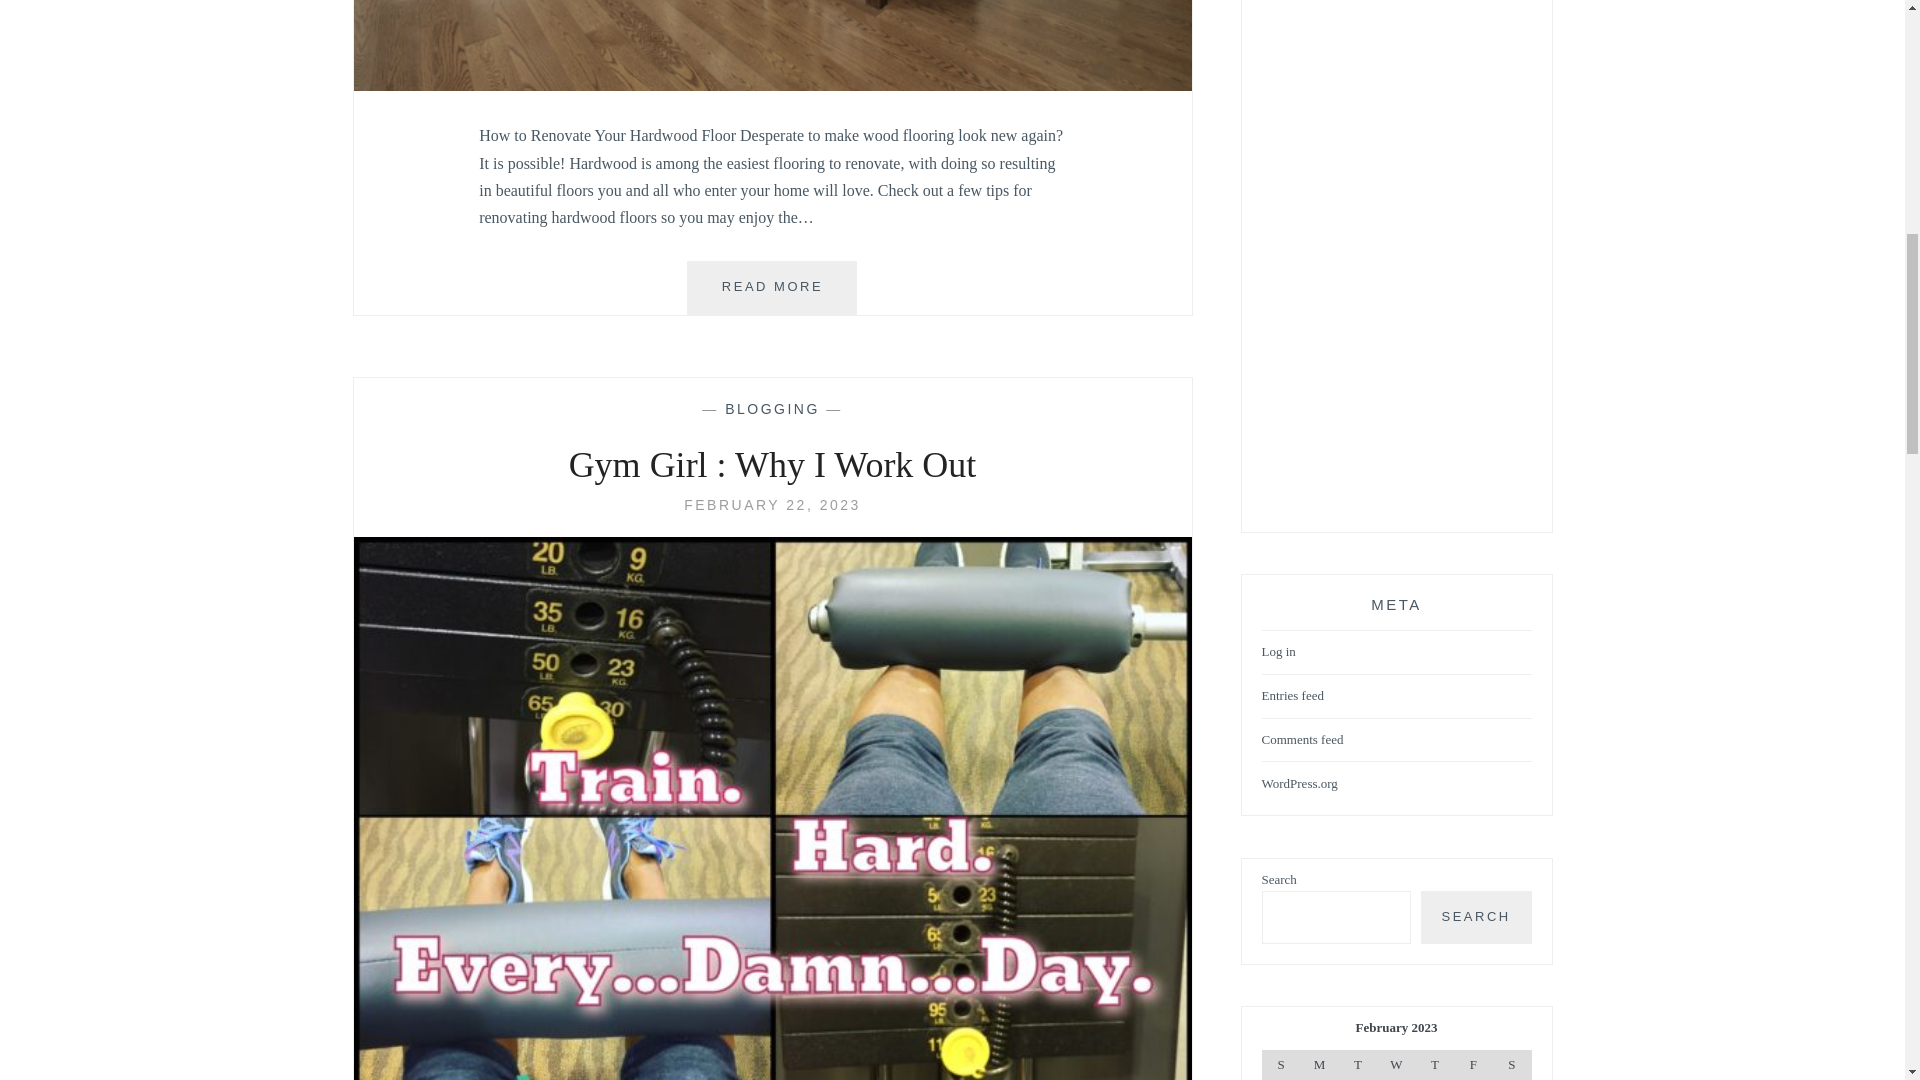 This screenshot has width=1920, height=1080. What do you see at coordinates (772, 288) in the screenshot?
I see `FEBRUARY 22, 2023` at bounding box center [772, 288].